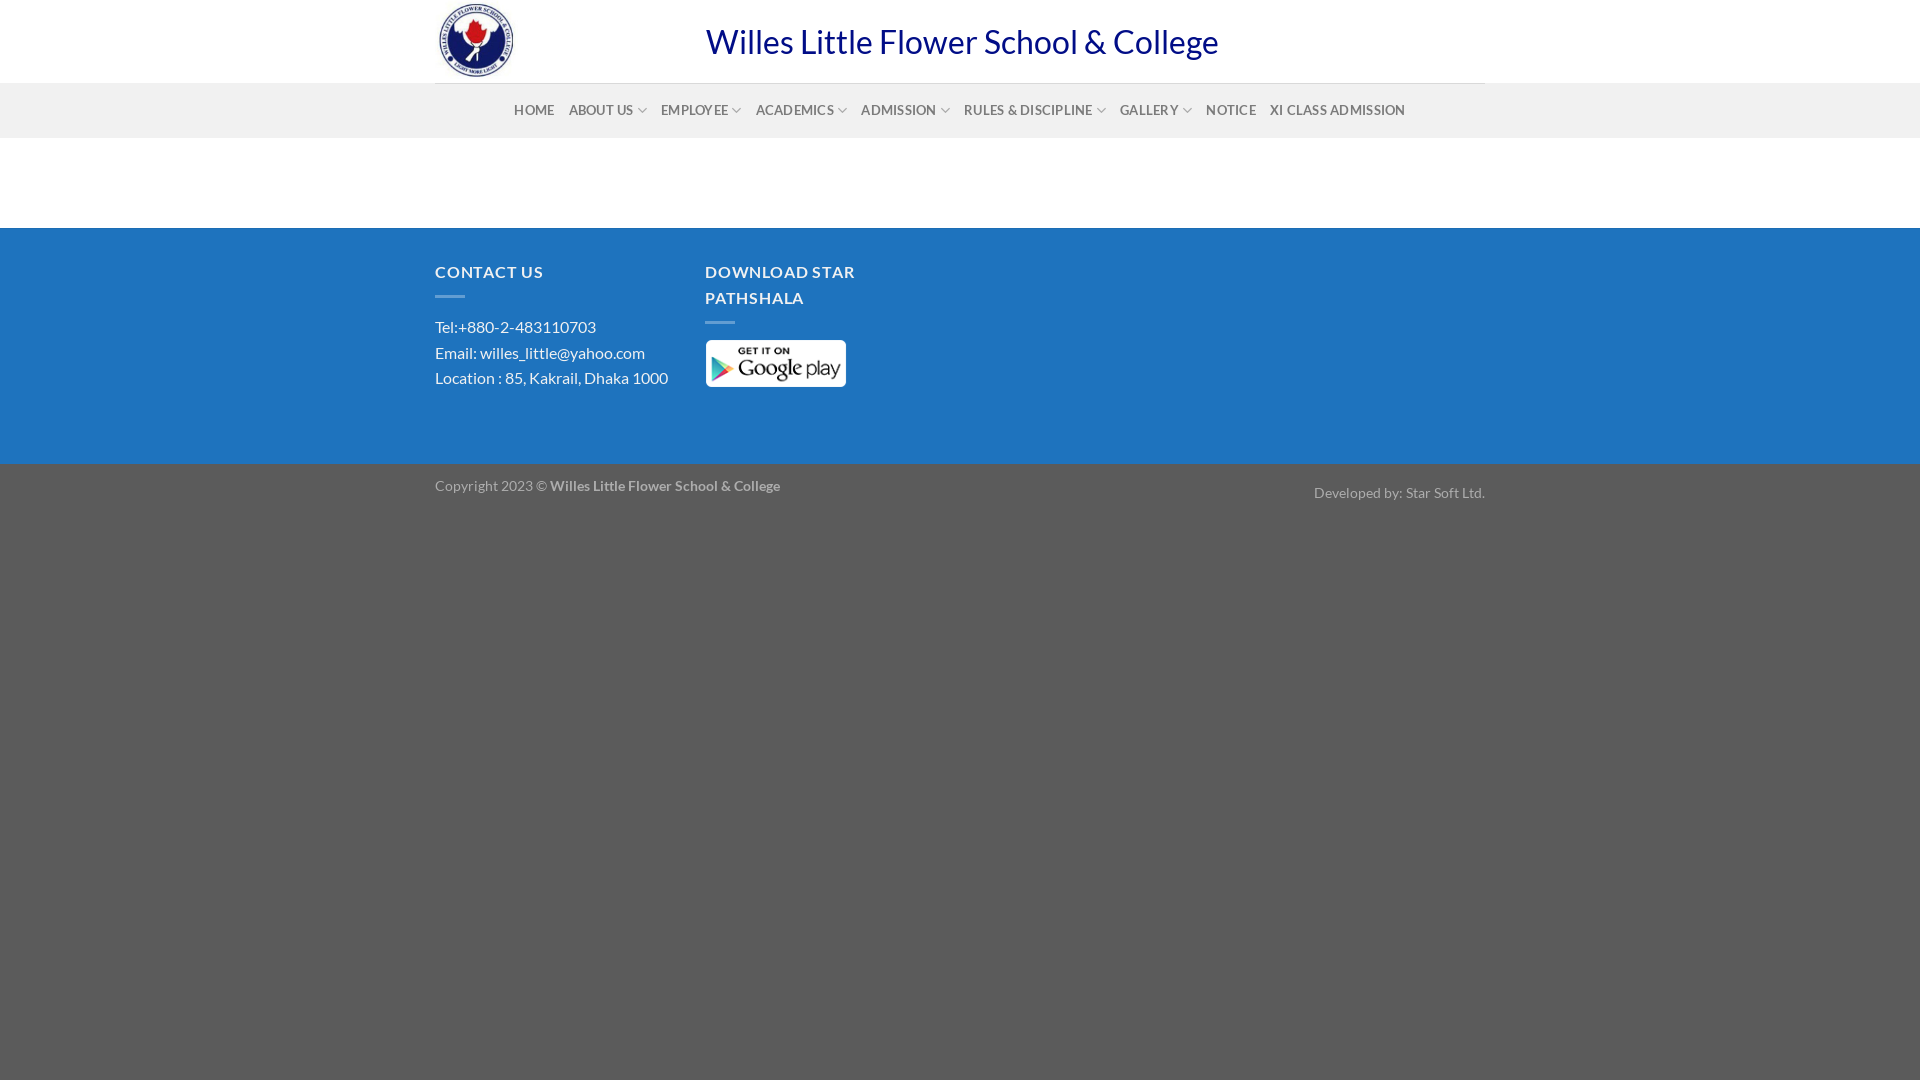 This screenshot has width=1920, height=1080. Describe the element at coordinates (1156, 110) in the screenshot. I see `GALLERY` at that location.